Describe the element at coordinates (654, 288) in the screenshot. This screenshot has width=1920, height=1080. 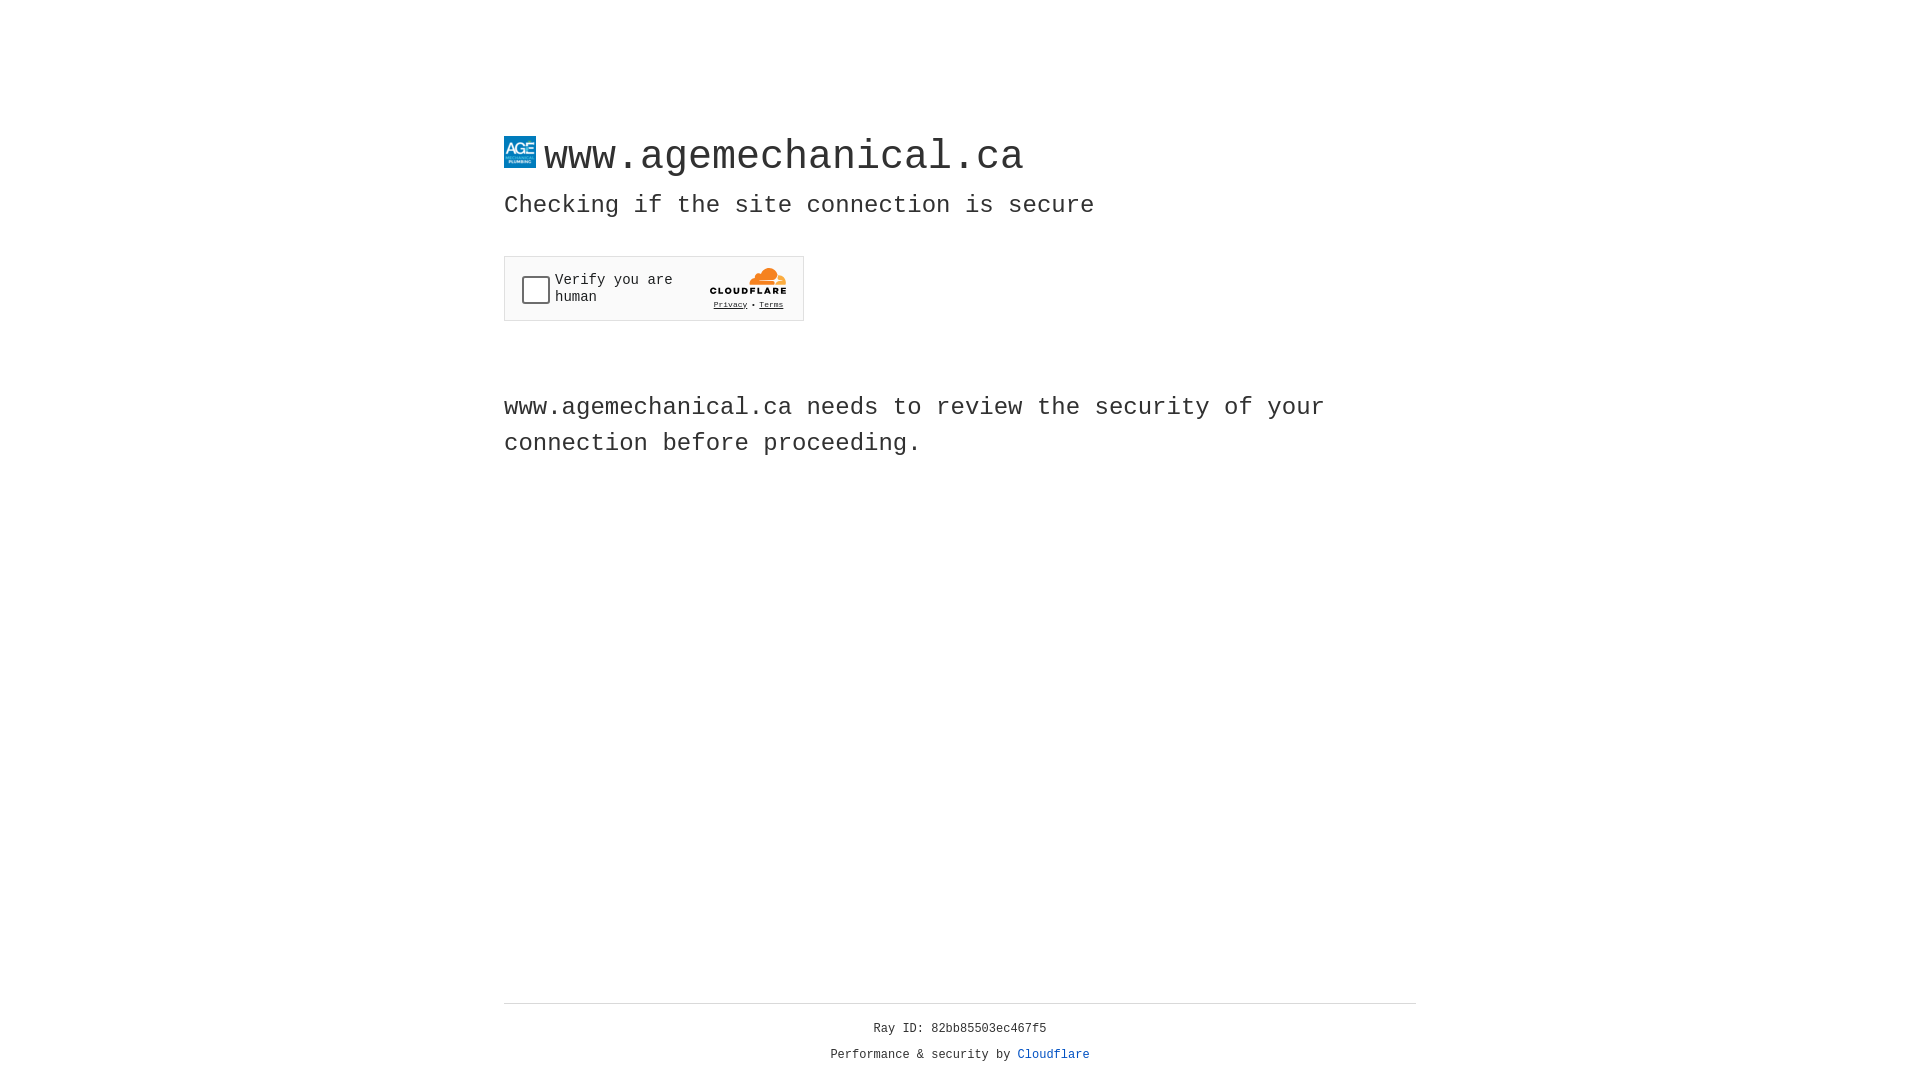
I see `Widget containing a Cloudflare security challenge` at that location.